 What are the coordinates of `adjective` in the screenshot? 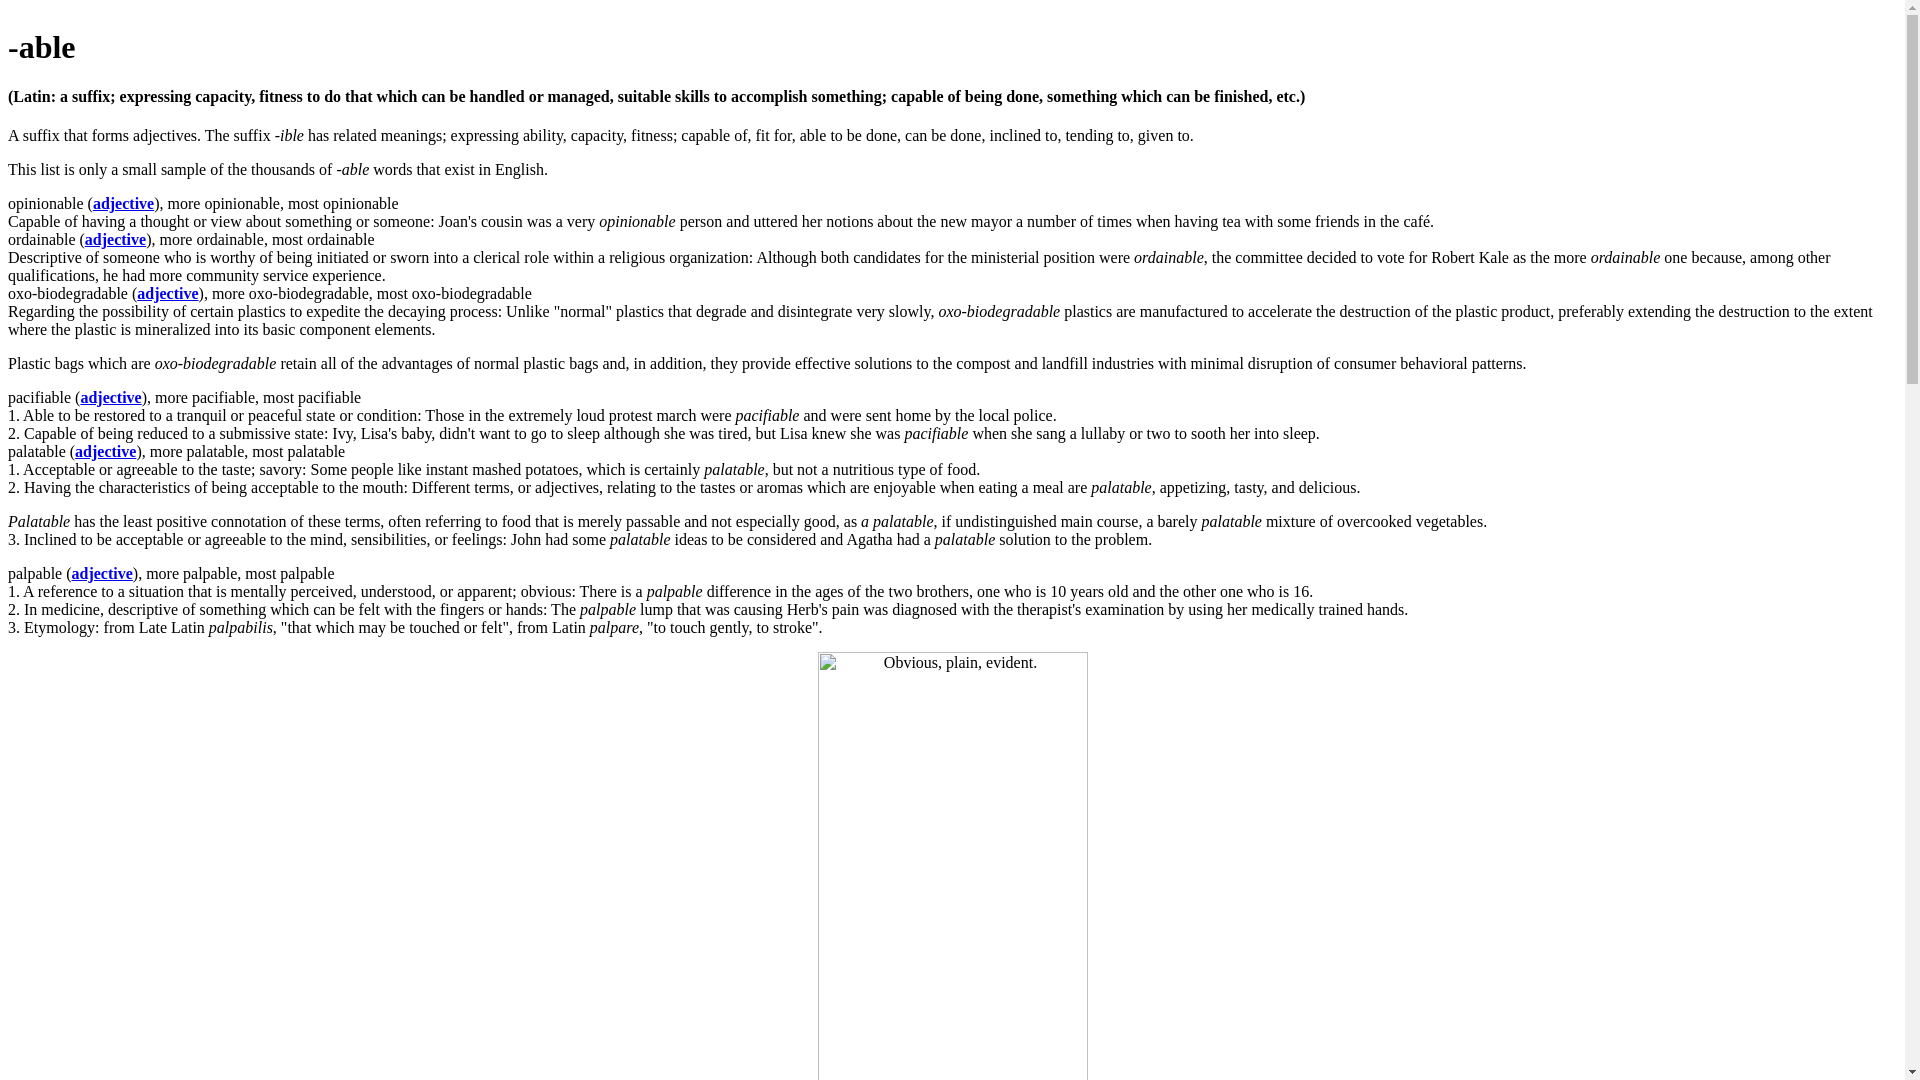 It's located at (105, 451).